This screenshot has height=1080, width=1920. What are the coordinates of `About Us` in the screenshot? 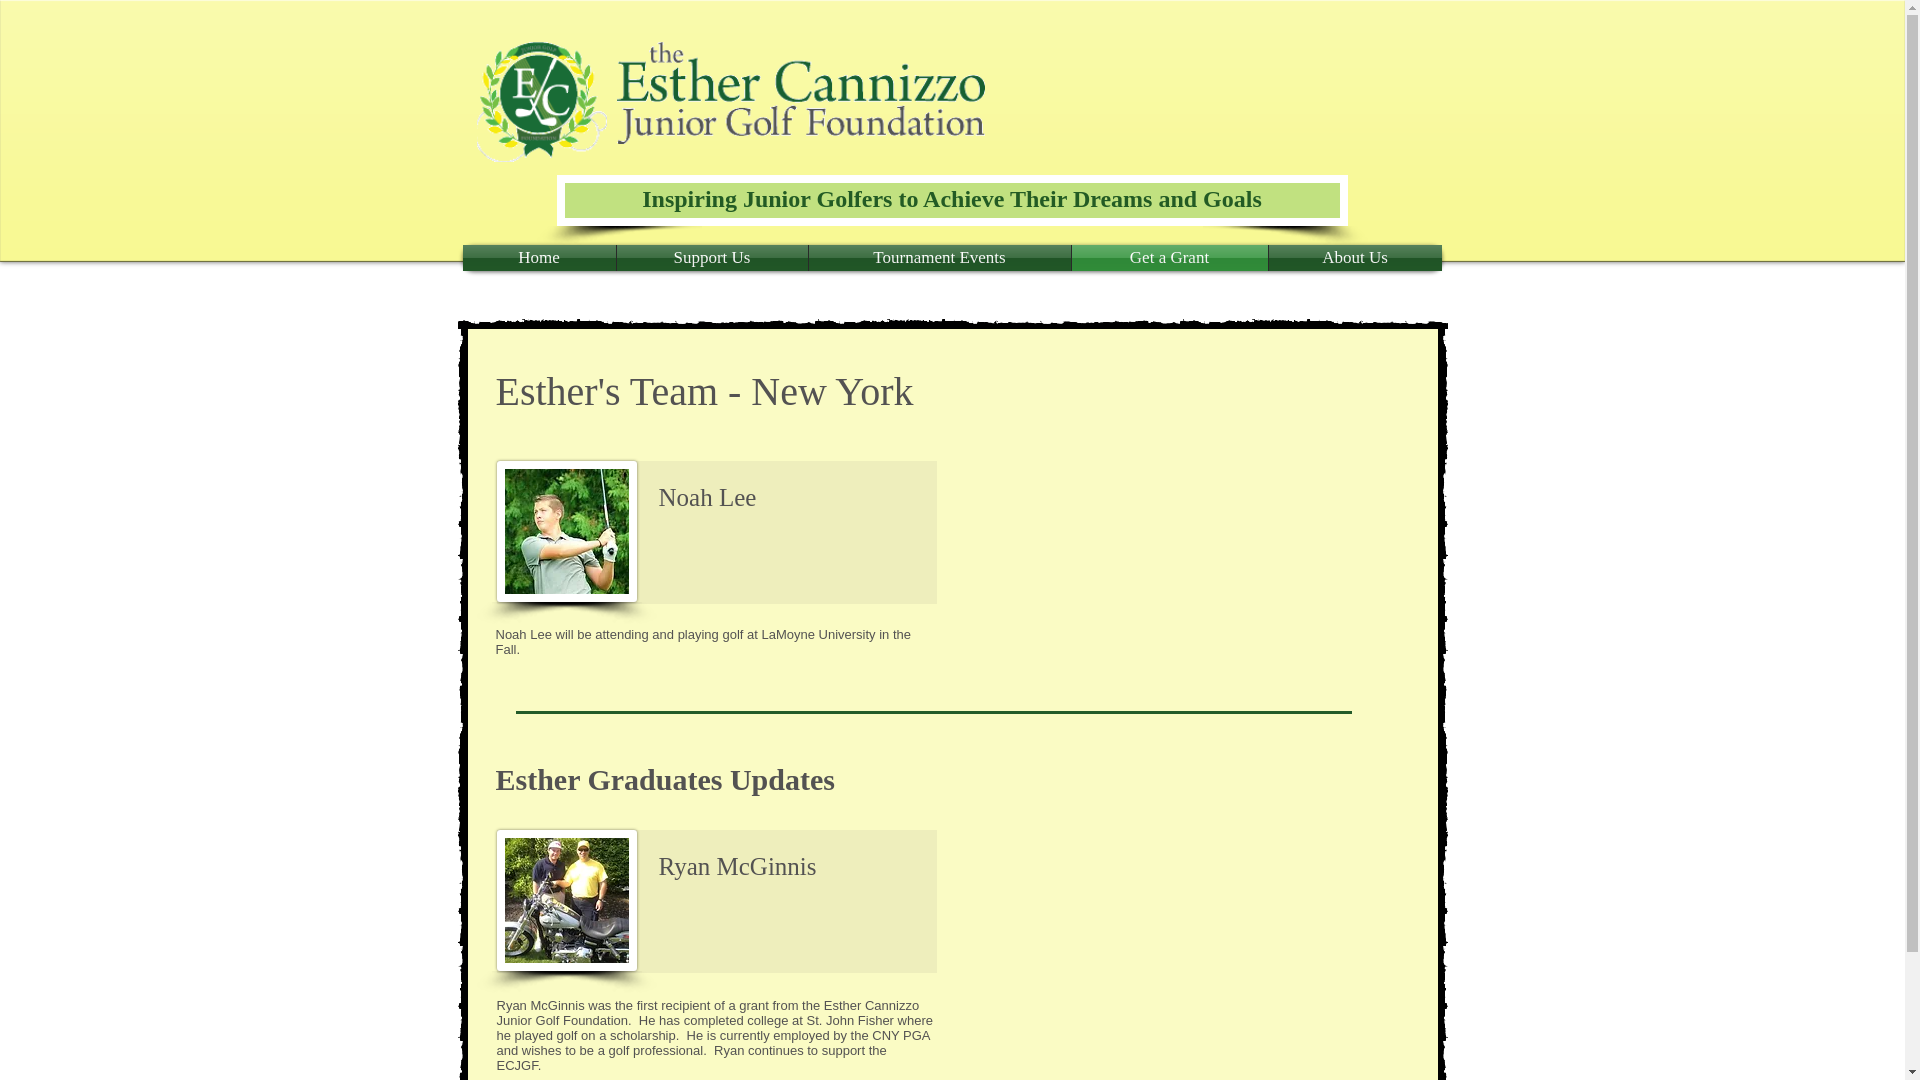 It's located at (1354, 258).